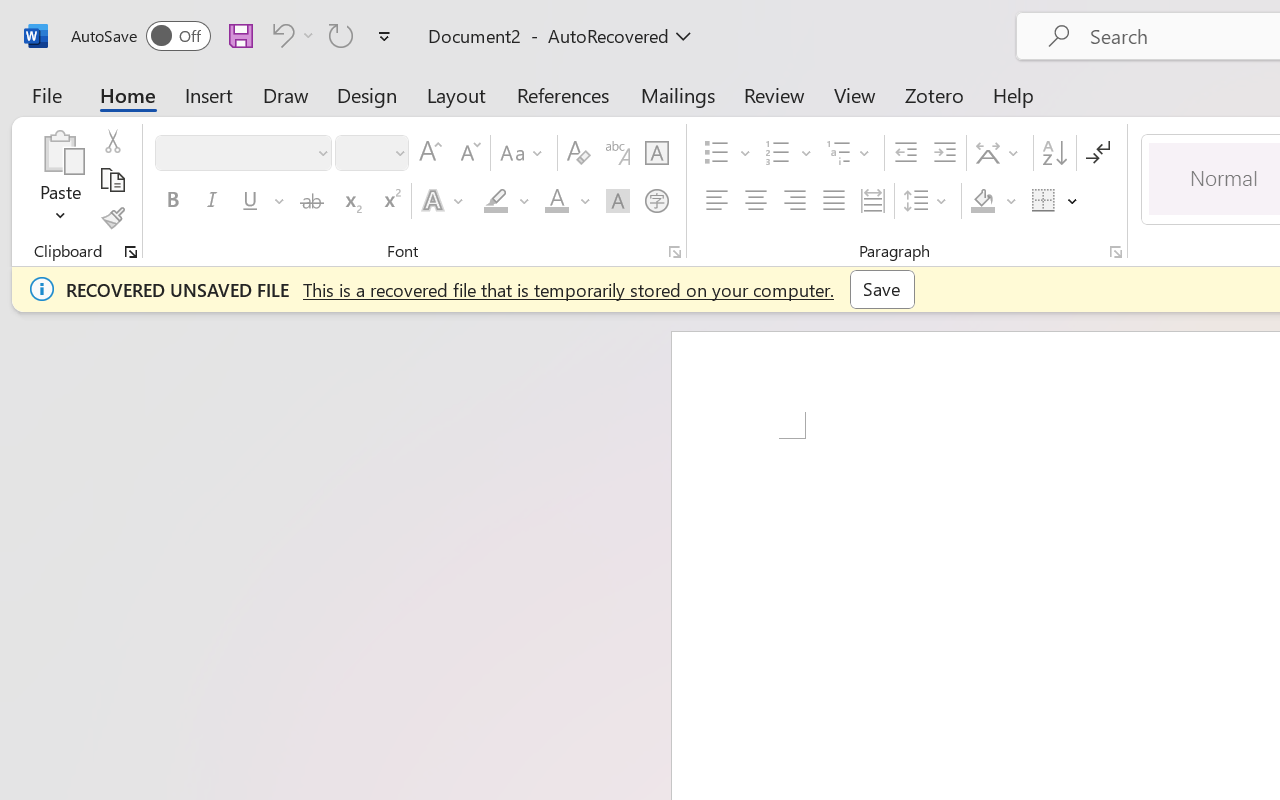  I want to click on Shrink Font, so click(468, 153).